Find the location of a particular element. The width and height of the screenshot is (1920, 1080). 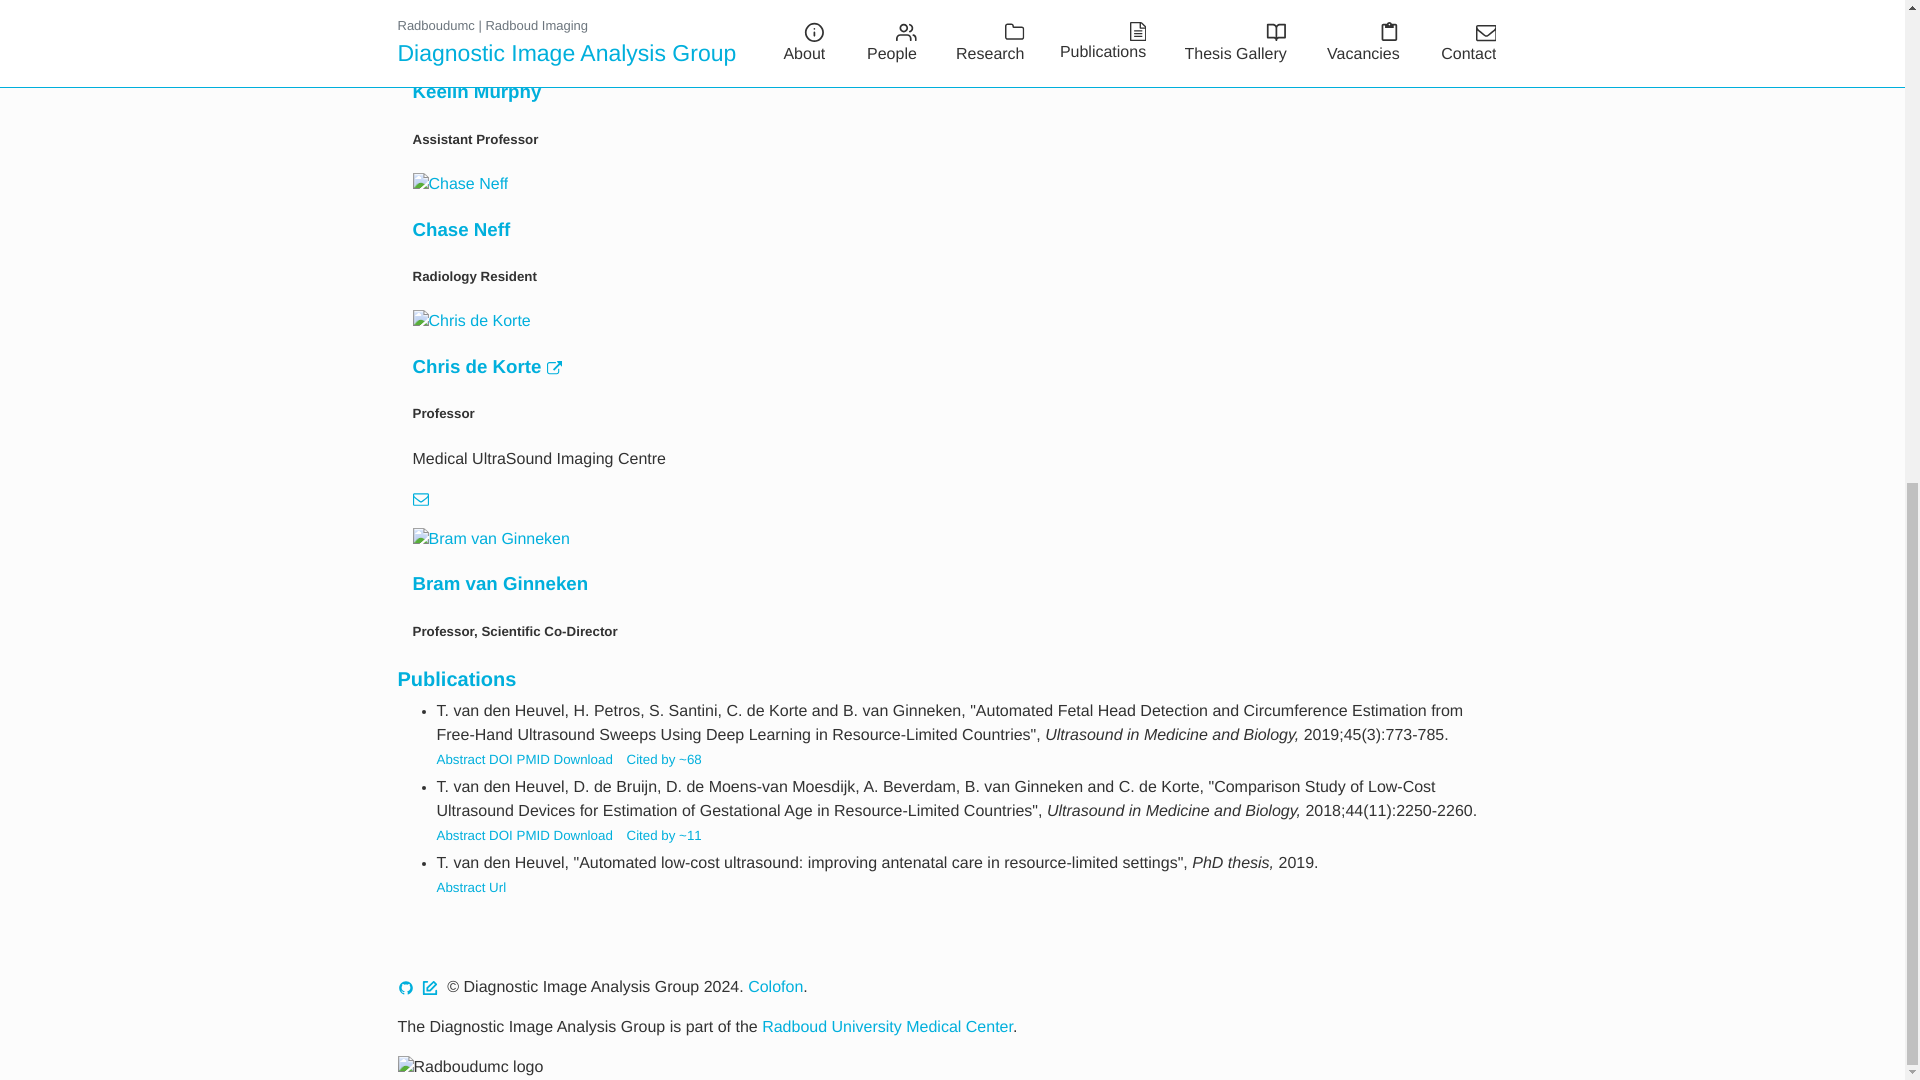

Edit on Github is located at coordinates (430, 986).